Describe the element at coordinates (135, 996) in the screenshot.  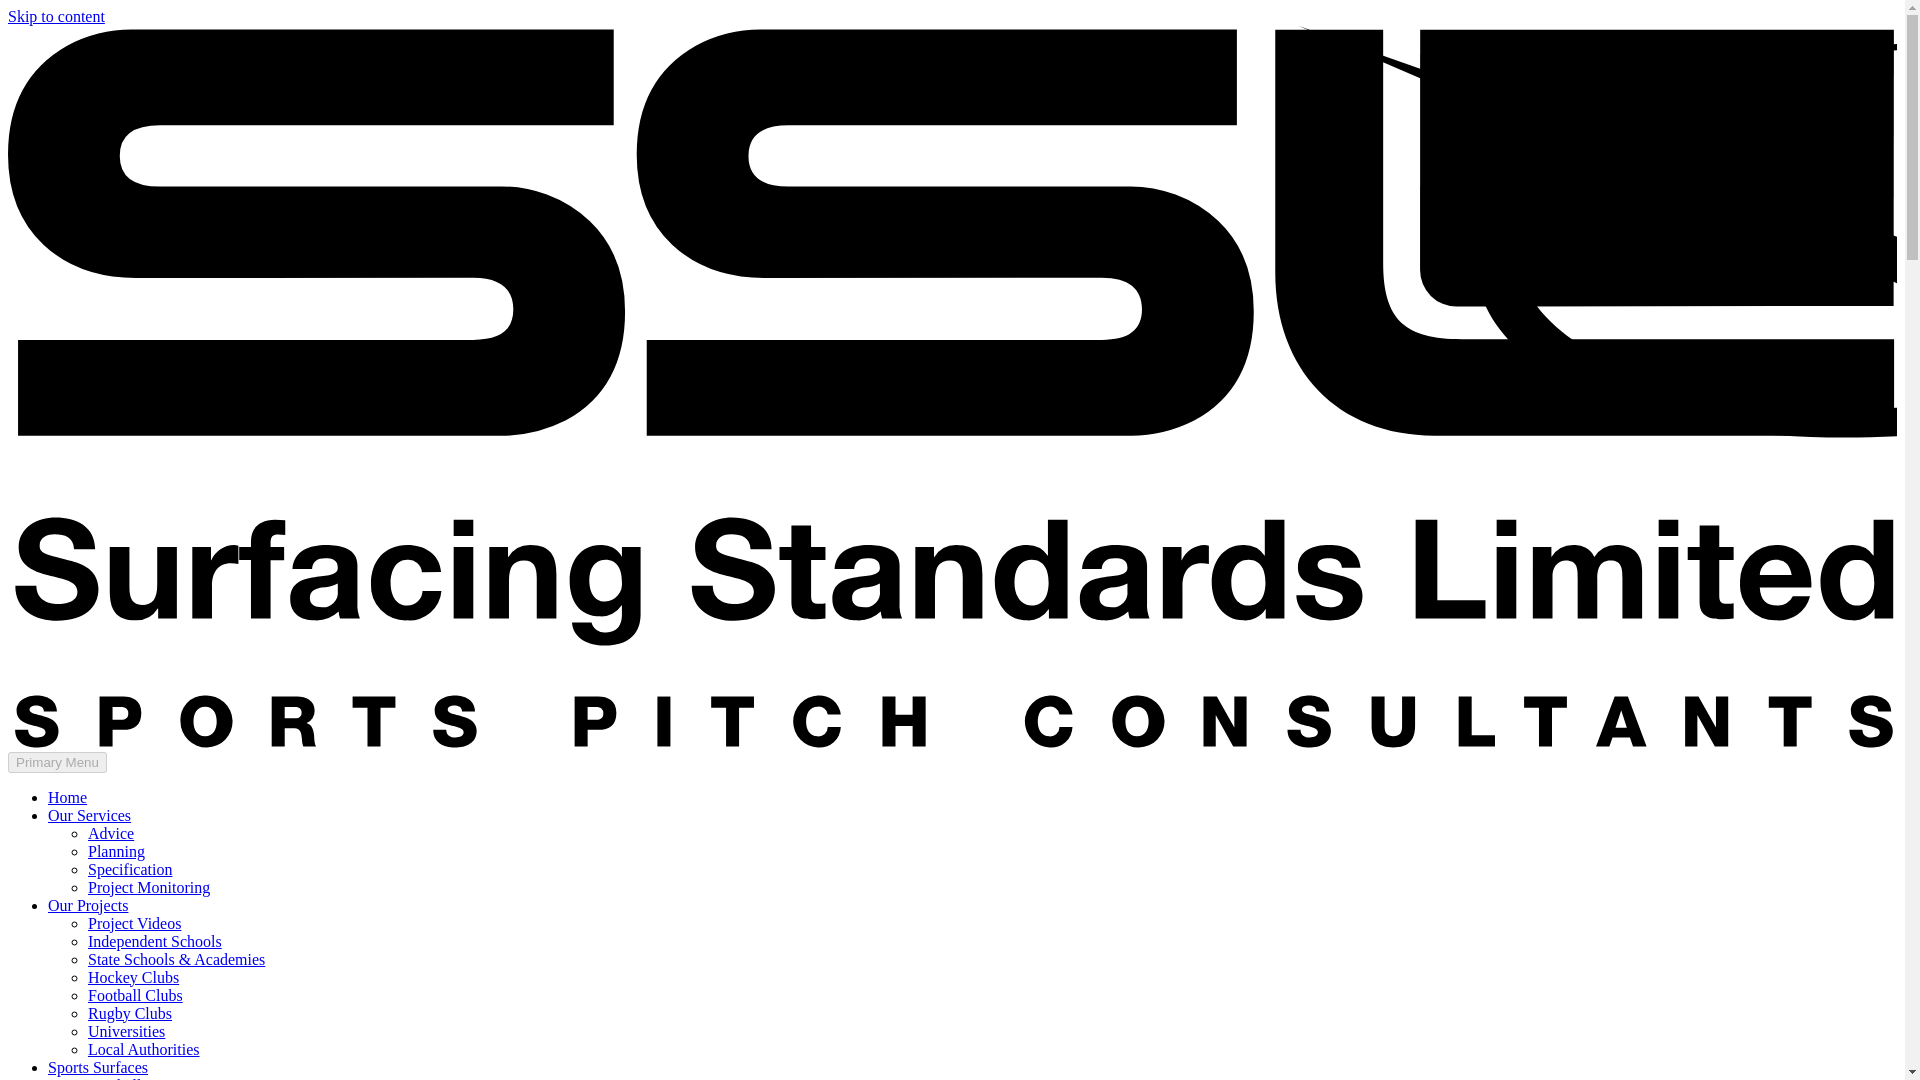
I see `Football Clubs` at that location.